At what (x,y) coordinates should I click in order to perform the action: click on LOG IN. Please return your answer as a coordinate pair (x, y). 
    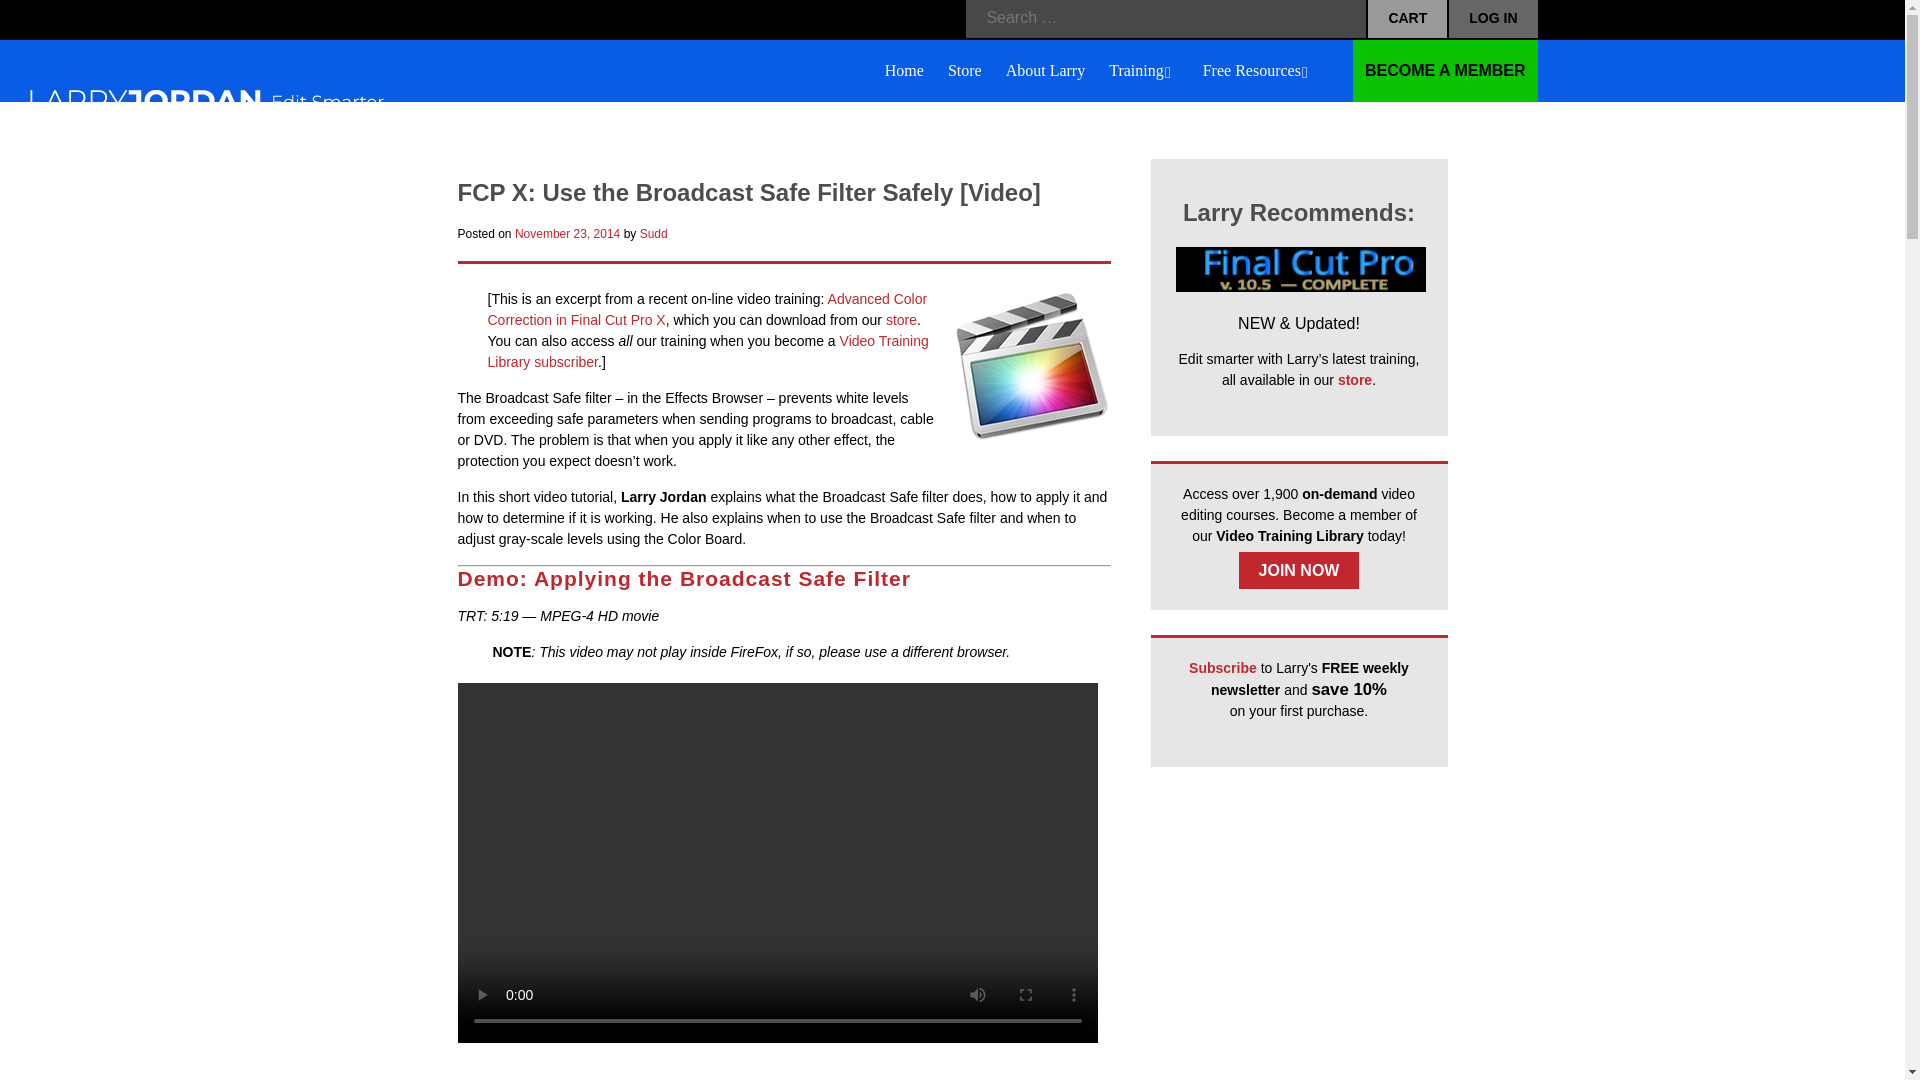
    Looking at the image, I should click on (1493, 18).